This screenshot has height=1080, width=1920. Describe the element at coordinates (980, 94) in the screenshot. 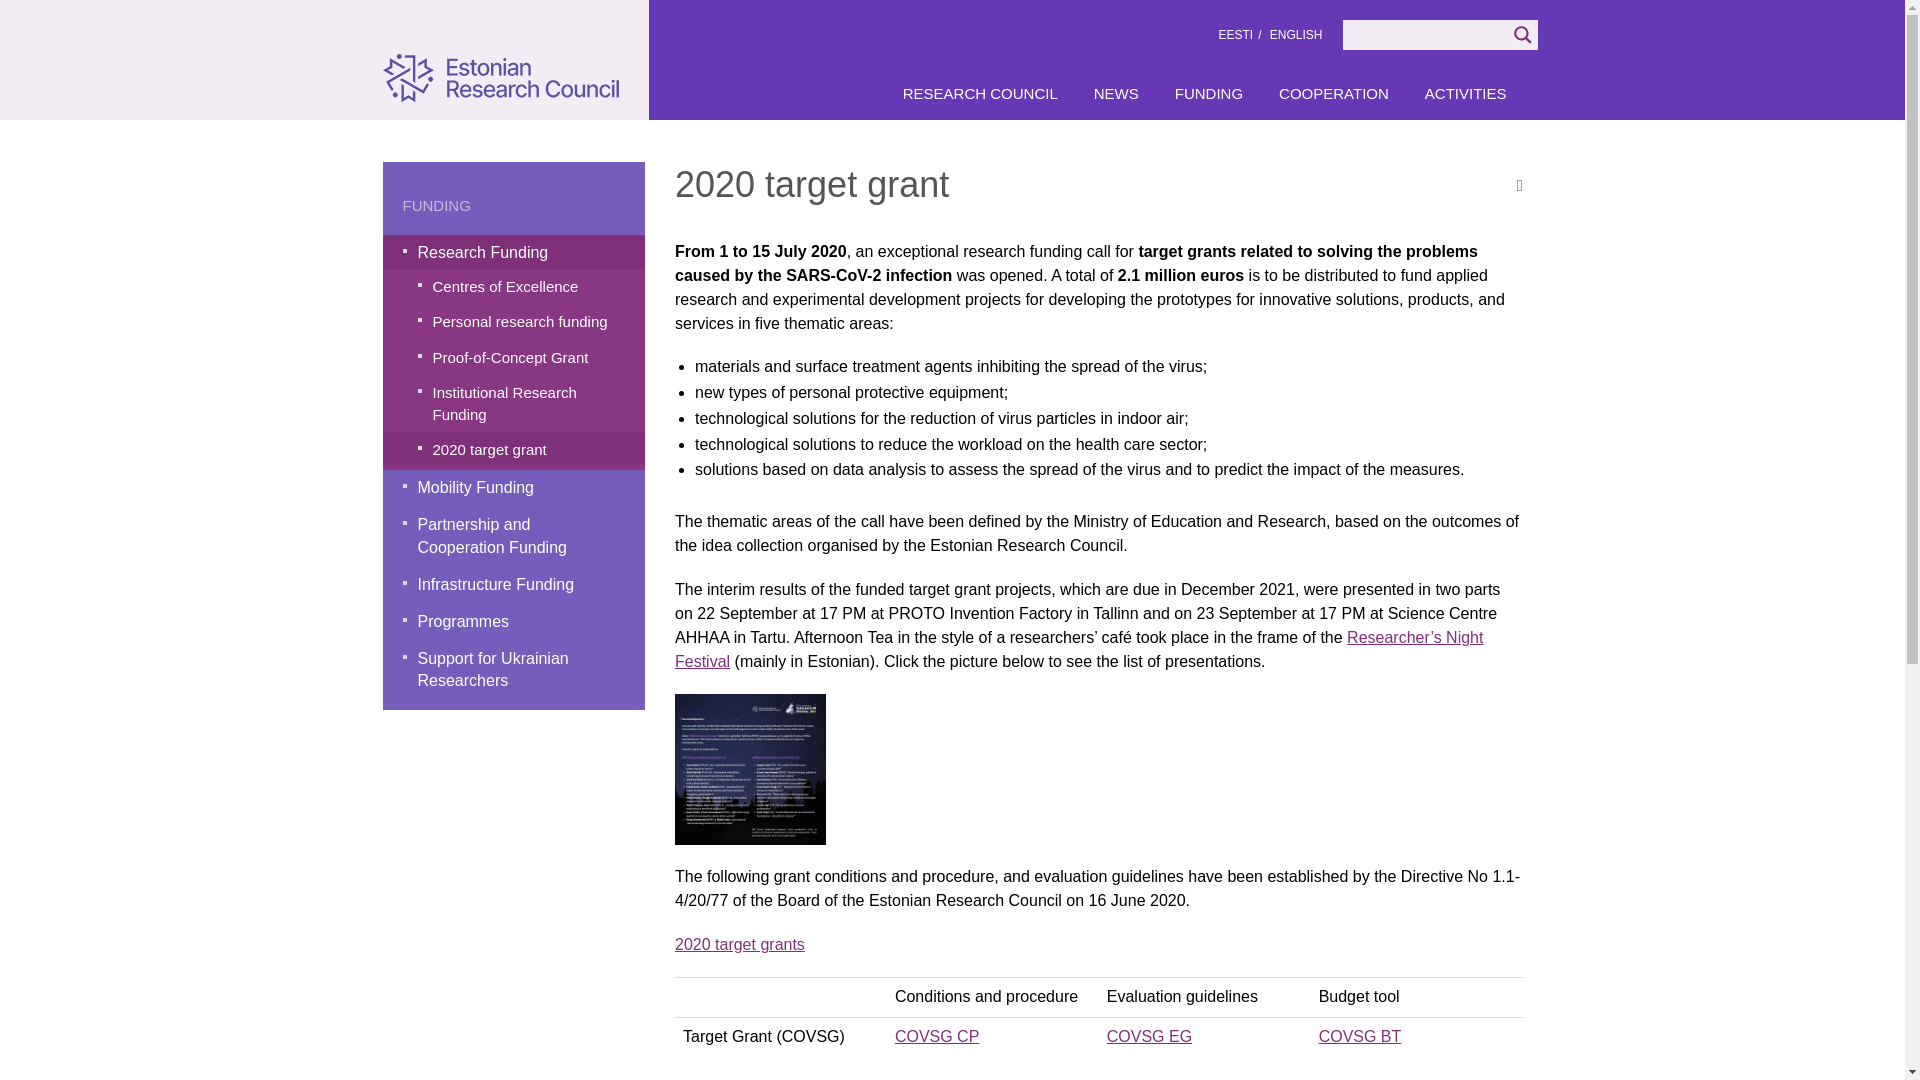

I see `RESEARCH COUNCIL` at that location.